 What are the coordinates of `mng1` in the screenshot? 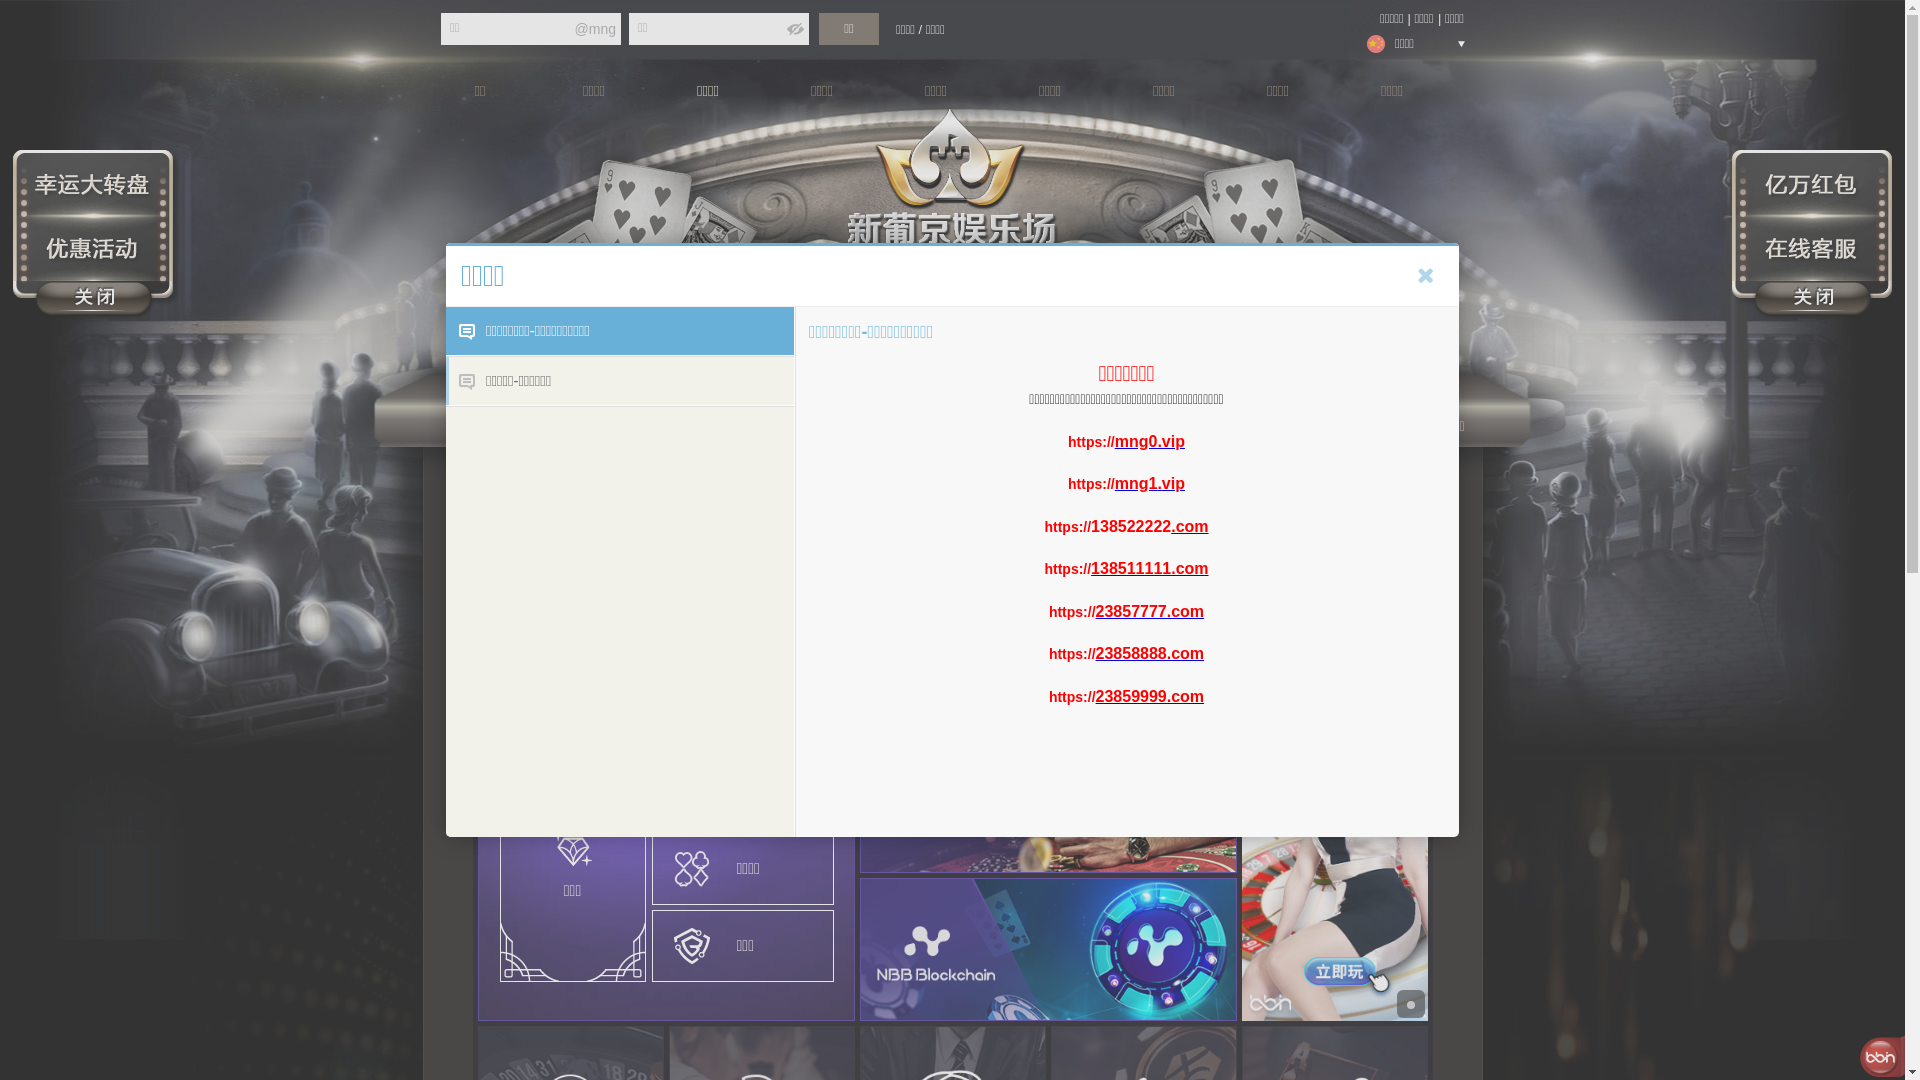 It's located at (1136, 484).